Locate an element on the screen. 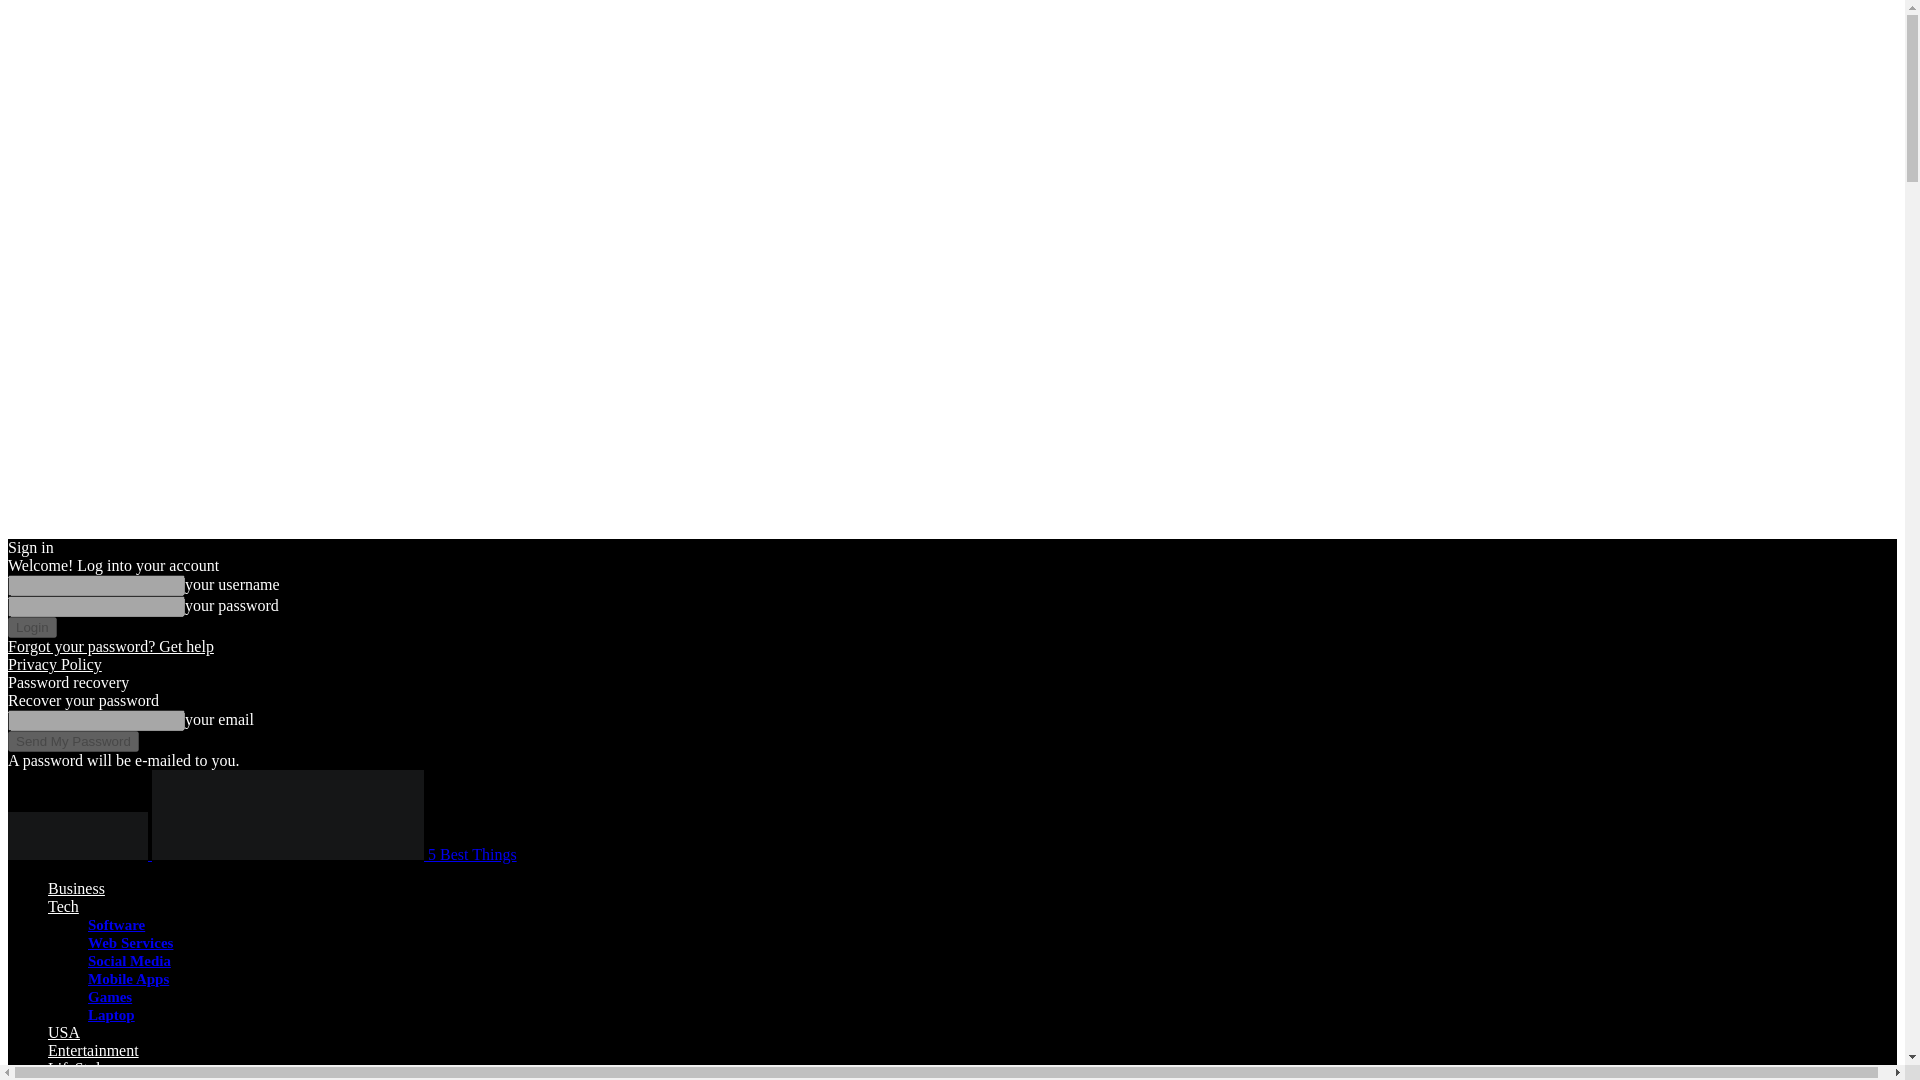 Image resolution: width=1920 pixels, height=1080 pixels. Privacy Policy is located at coordinates (54, 664).